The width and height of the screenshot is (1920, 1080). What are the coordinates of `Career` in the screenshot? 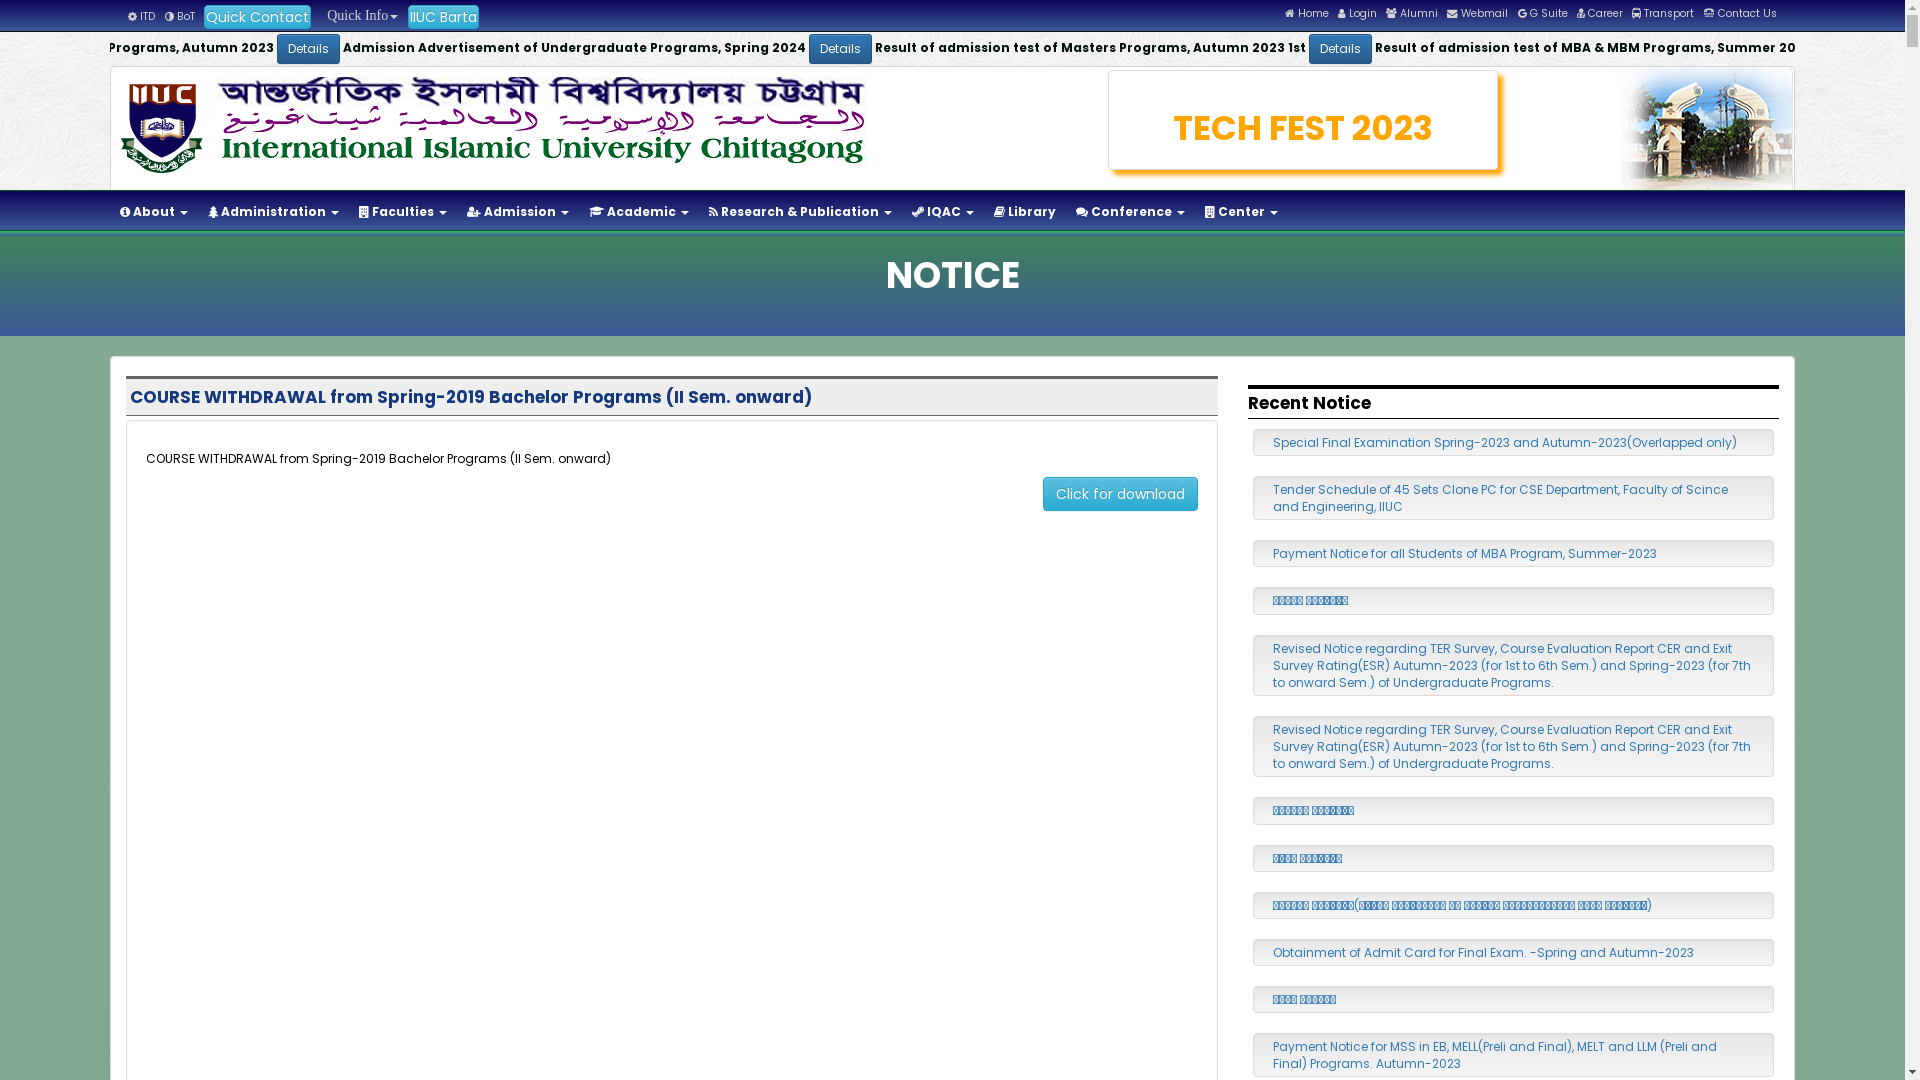 It's located at (1600, 14).